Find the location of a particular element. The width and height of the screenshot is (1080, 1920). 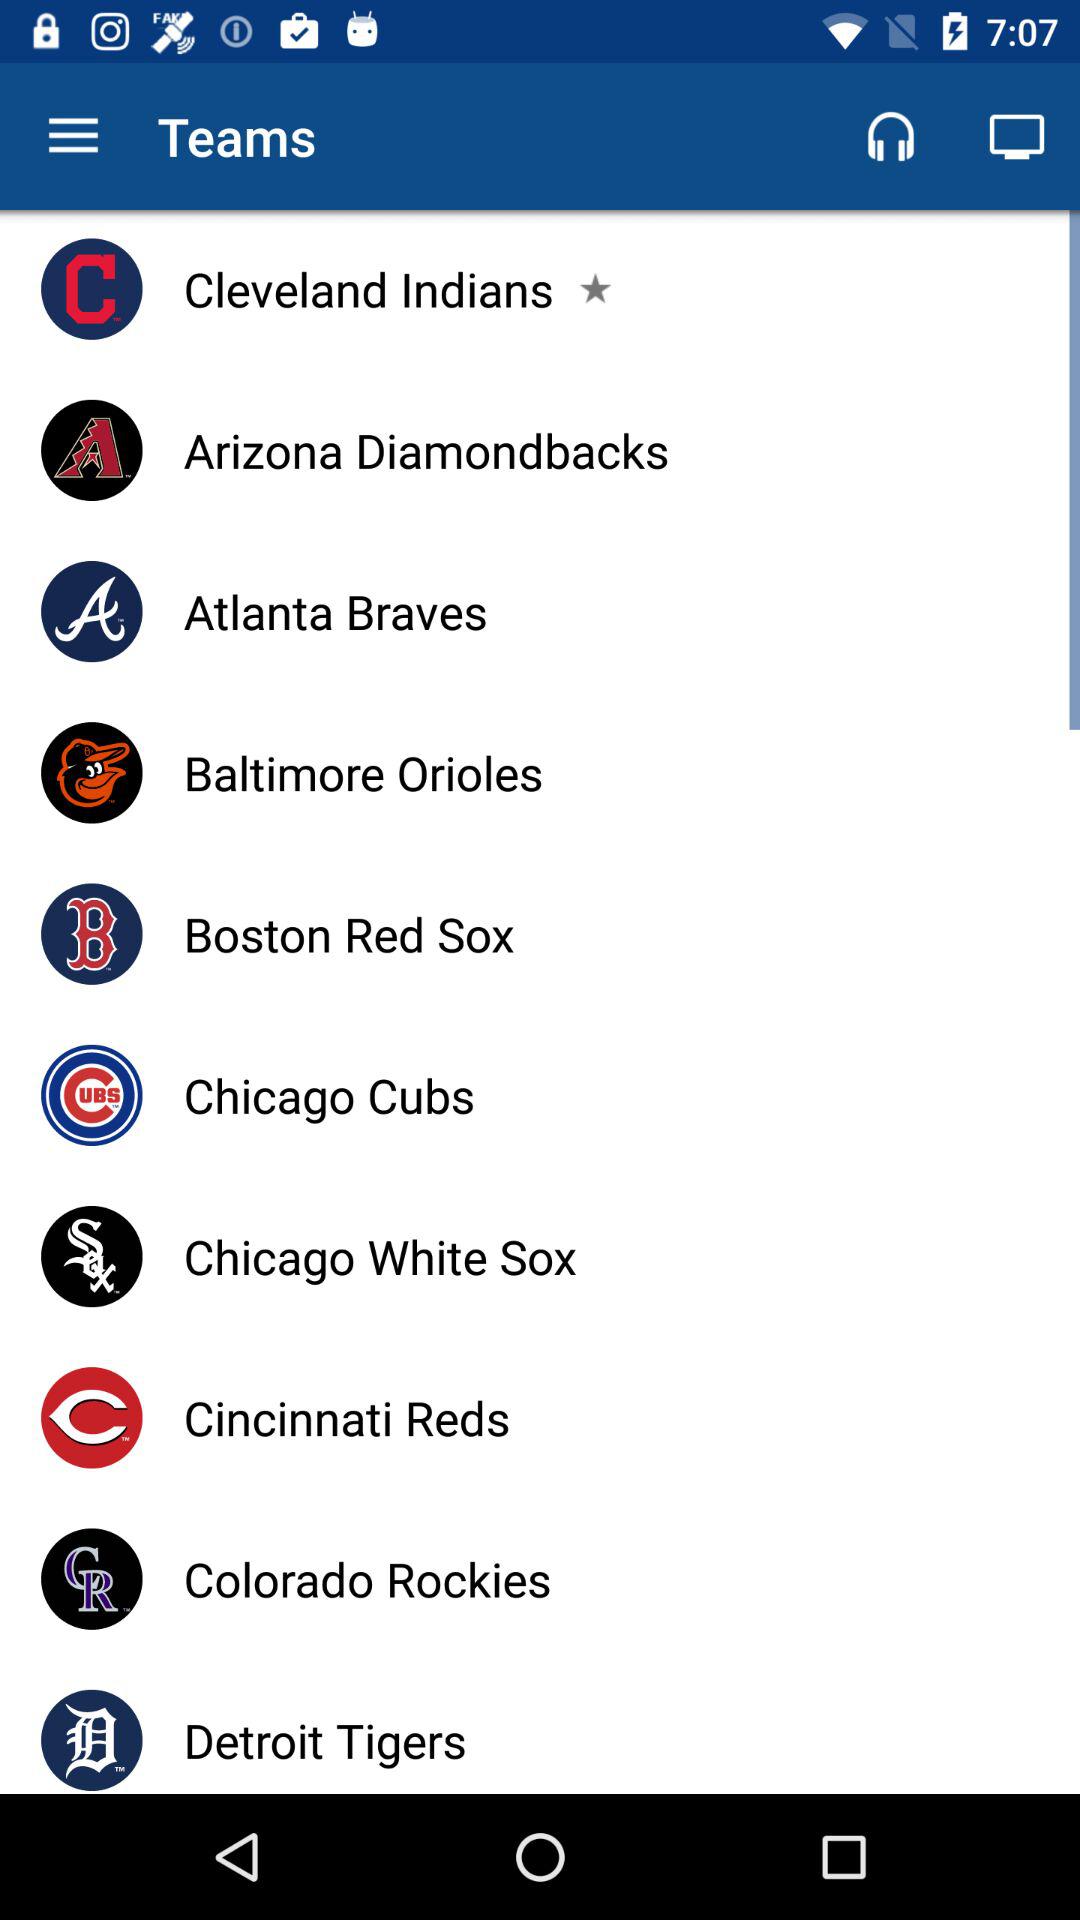

turn on the icon next to the teams app is located at coordinates (73, 136).